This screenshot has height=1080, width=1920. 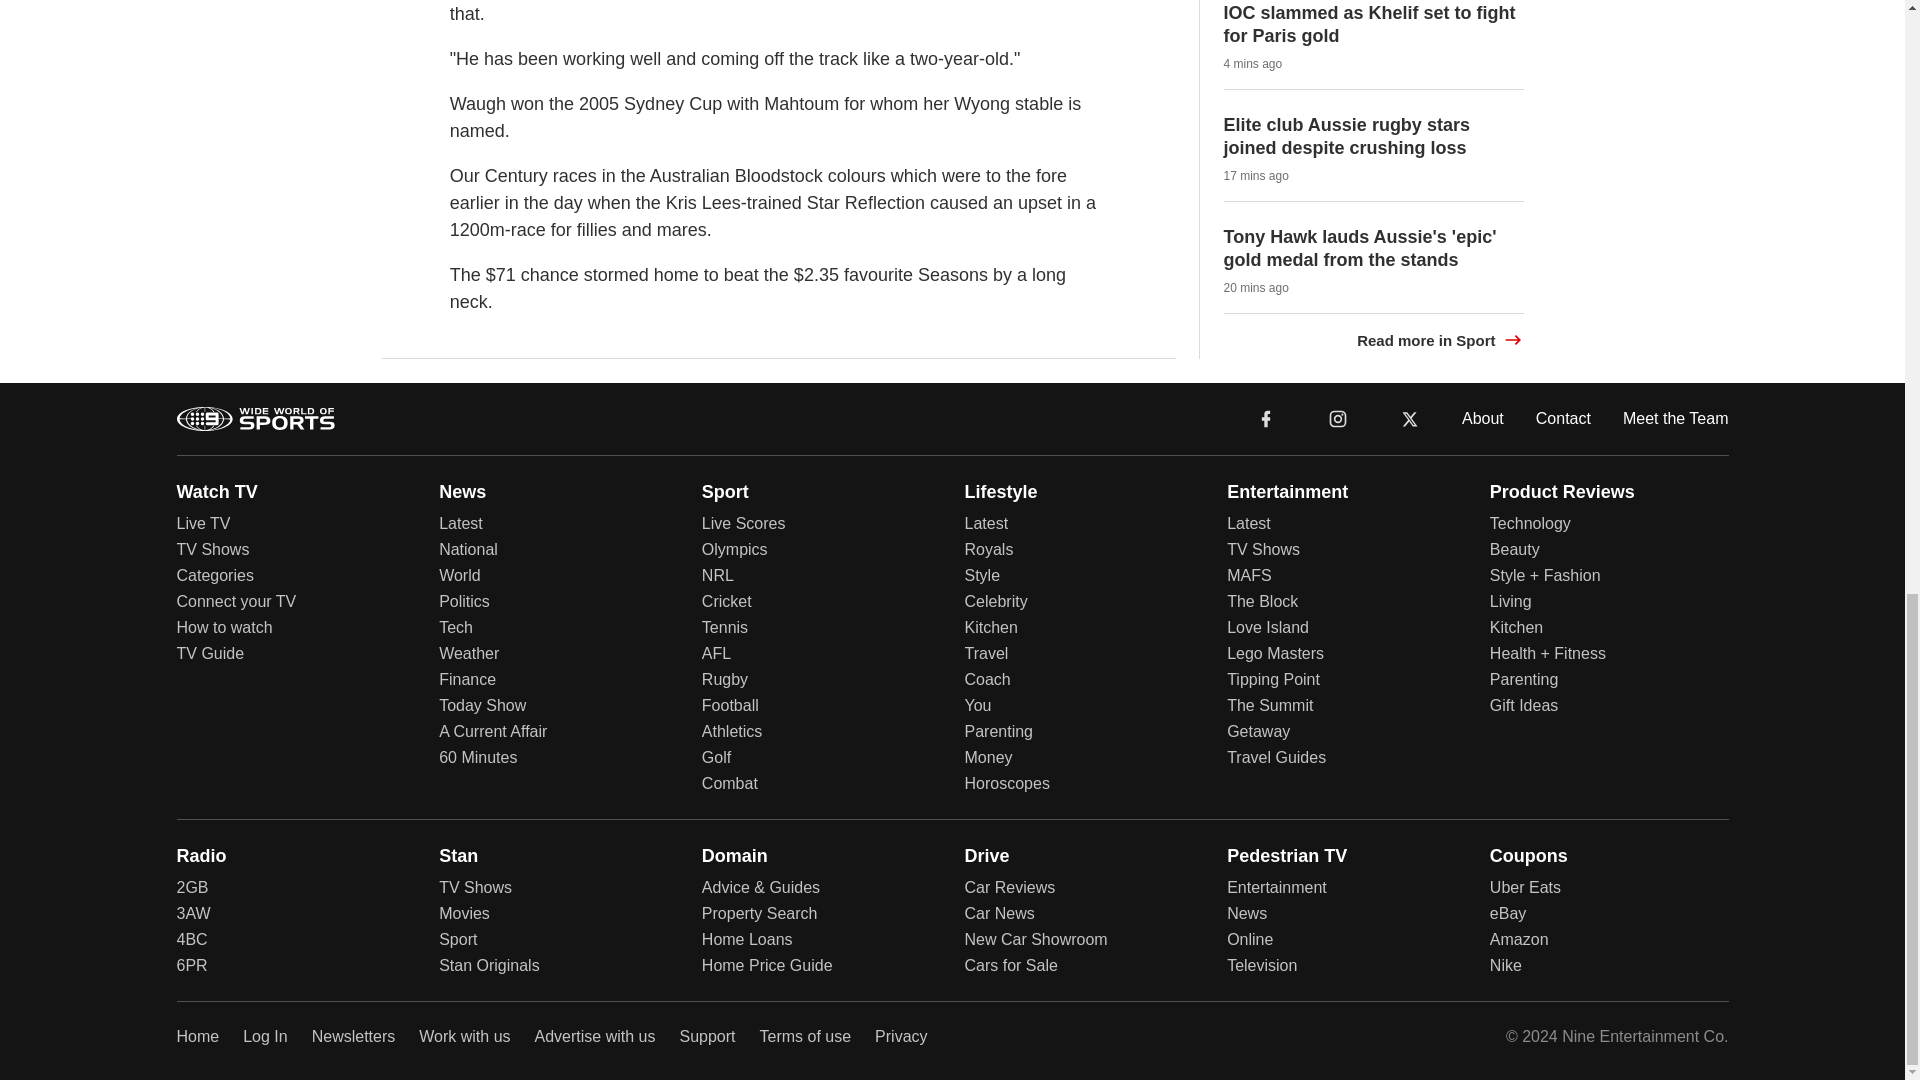 I want to click on Categories, so click(x=214, y=576).